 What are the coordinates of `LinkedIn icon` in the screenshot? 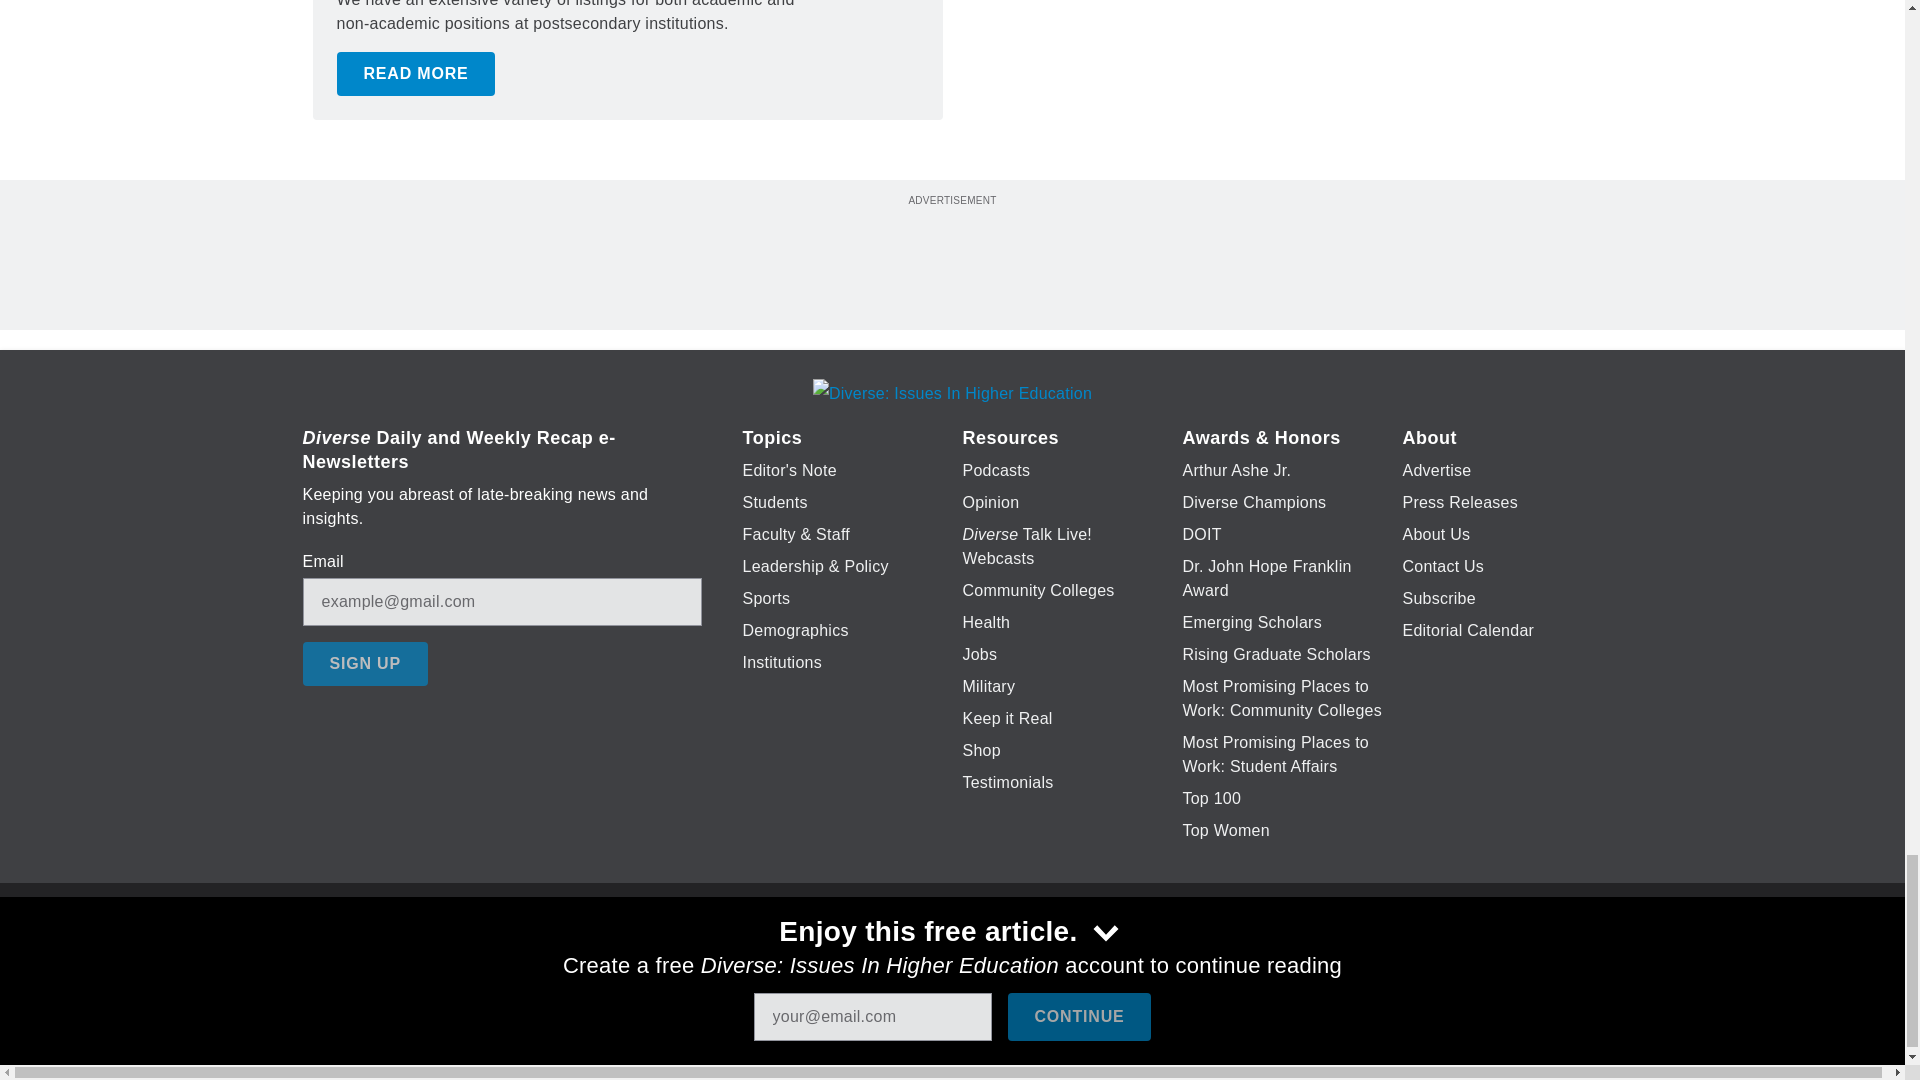 It's located at (947, 958).